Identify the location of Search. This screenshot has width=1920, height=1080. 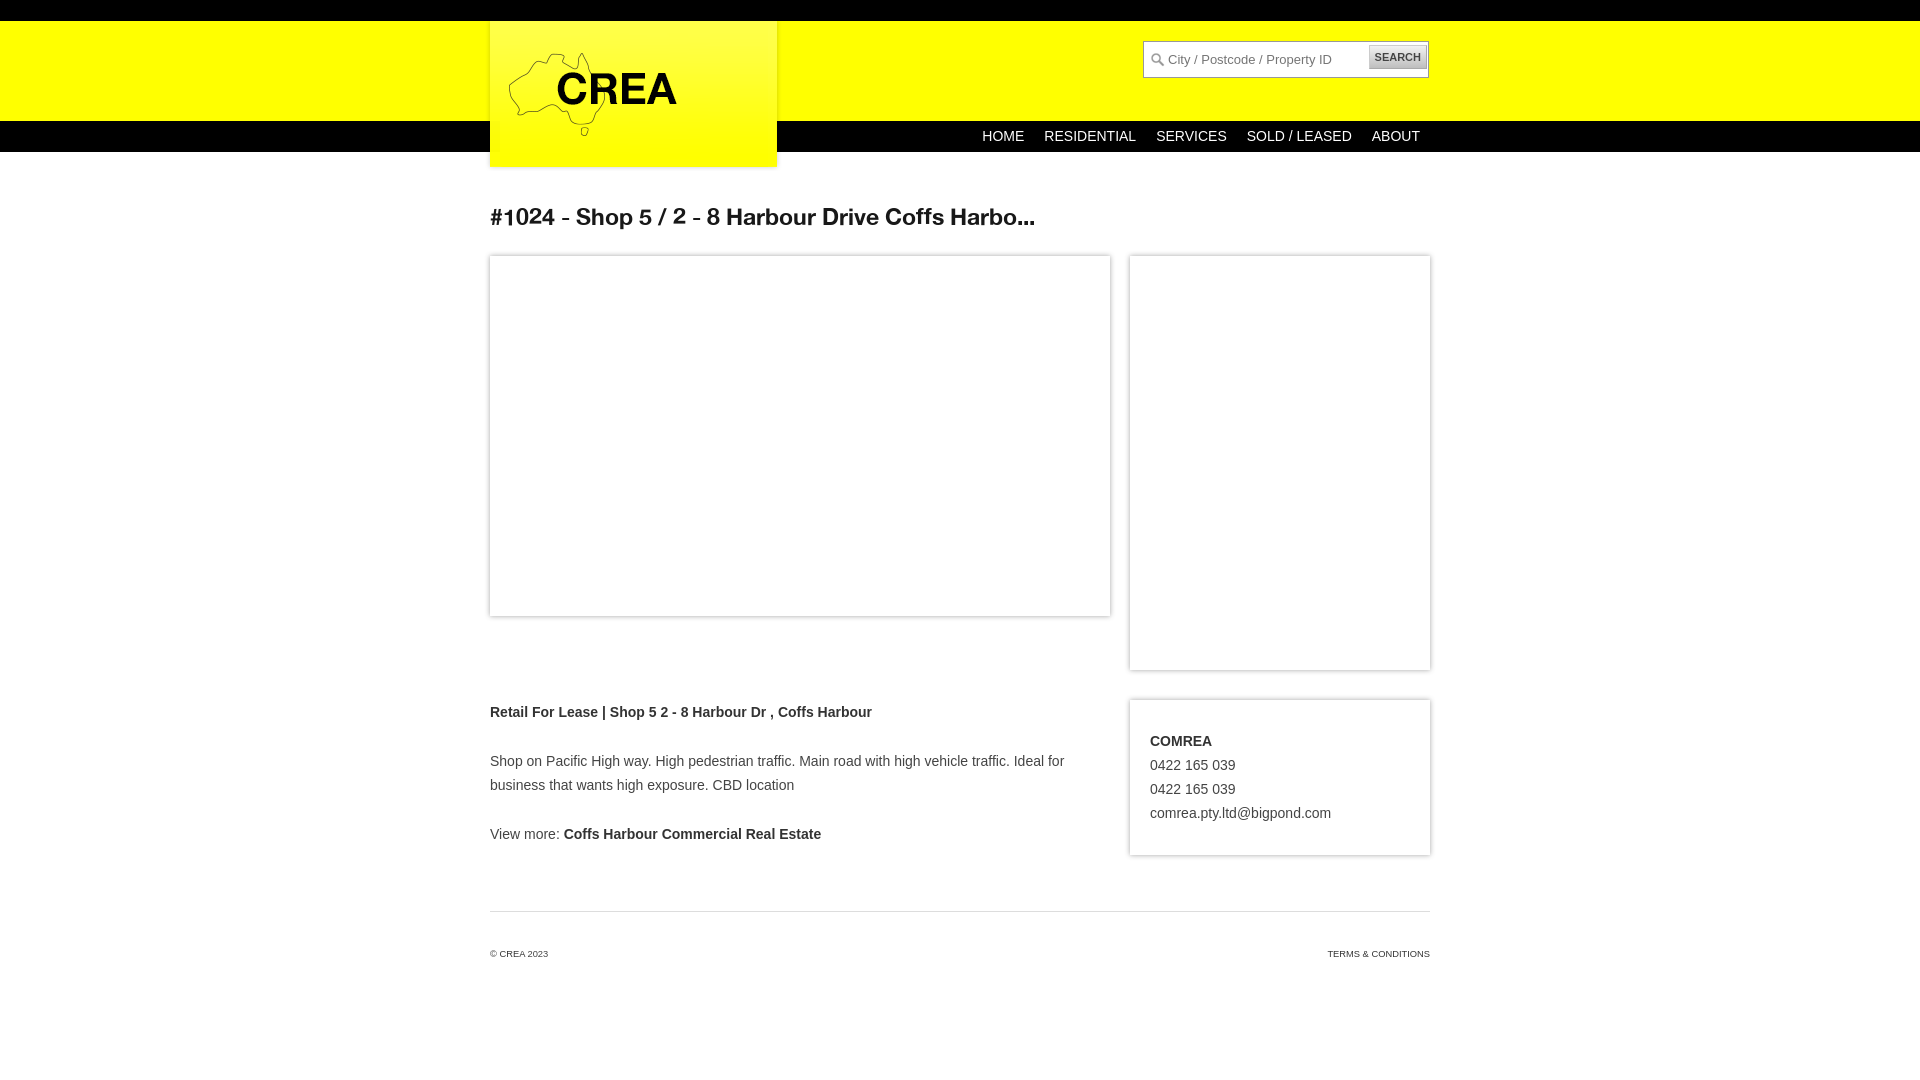
(43, 17).